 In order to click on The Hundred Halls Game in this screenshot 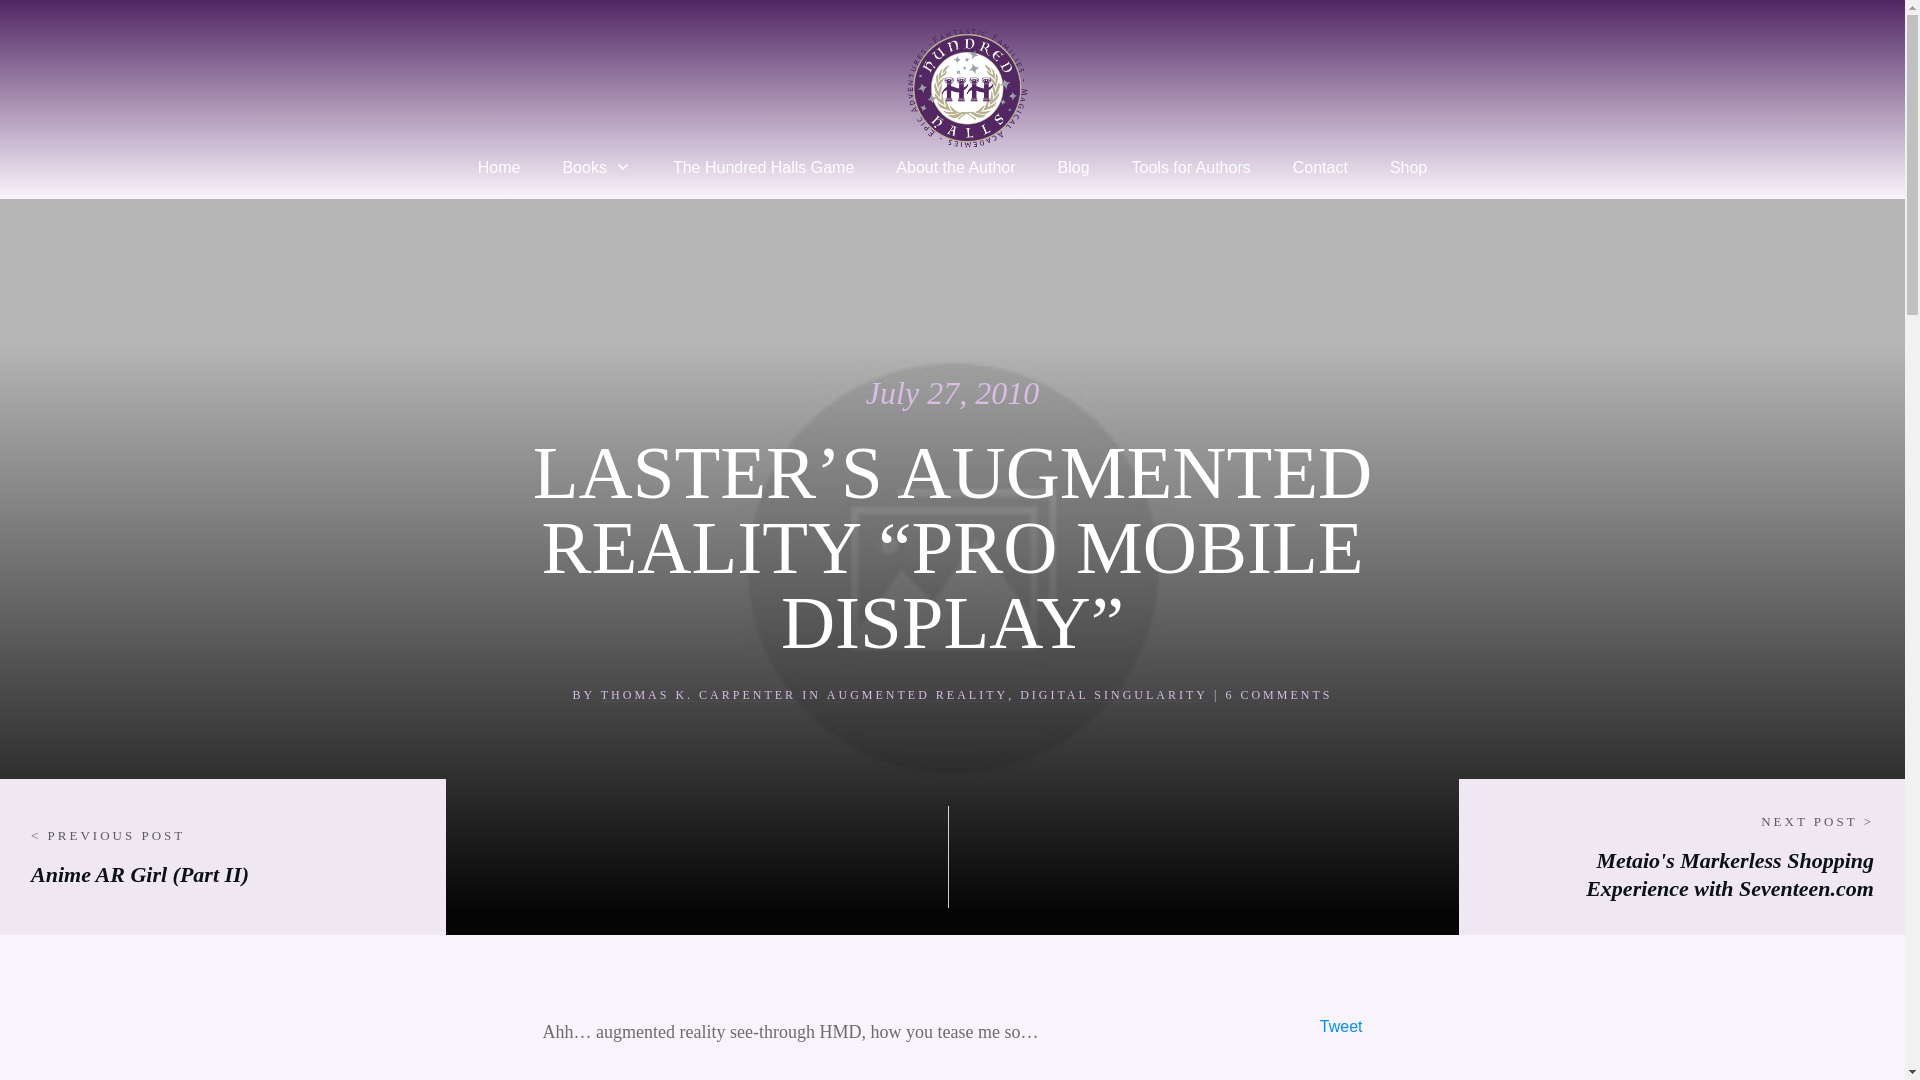, I will do `click(764, 167)`.